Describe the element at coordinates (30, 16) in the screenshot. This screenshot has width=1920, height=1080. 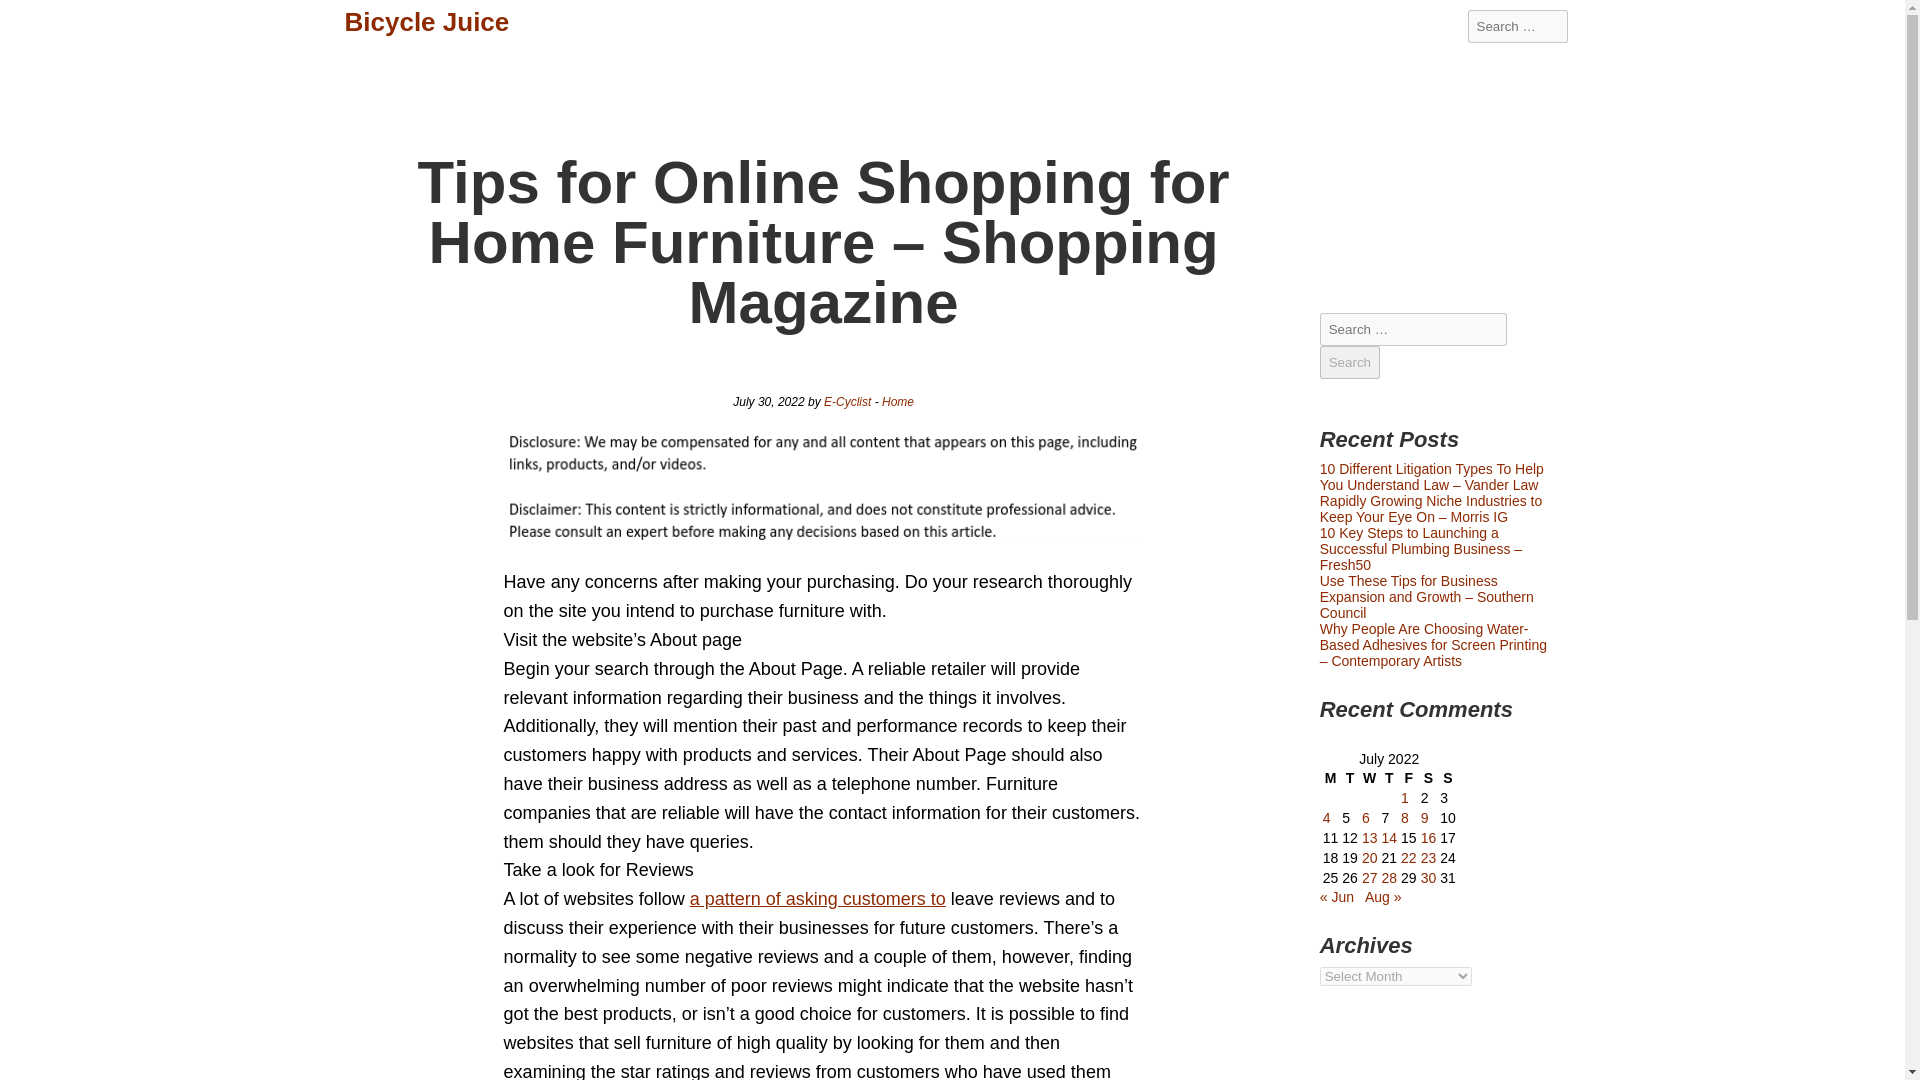
I see `Search` at that location.